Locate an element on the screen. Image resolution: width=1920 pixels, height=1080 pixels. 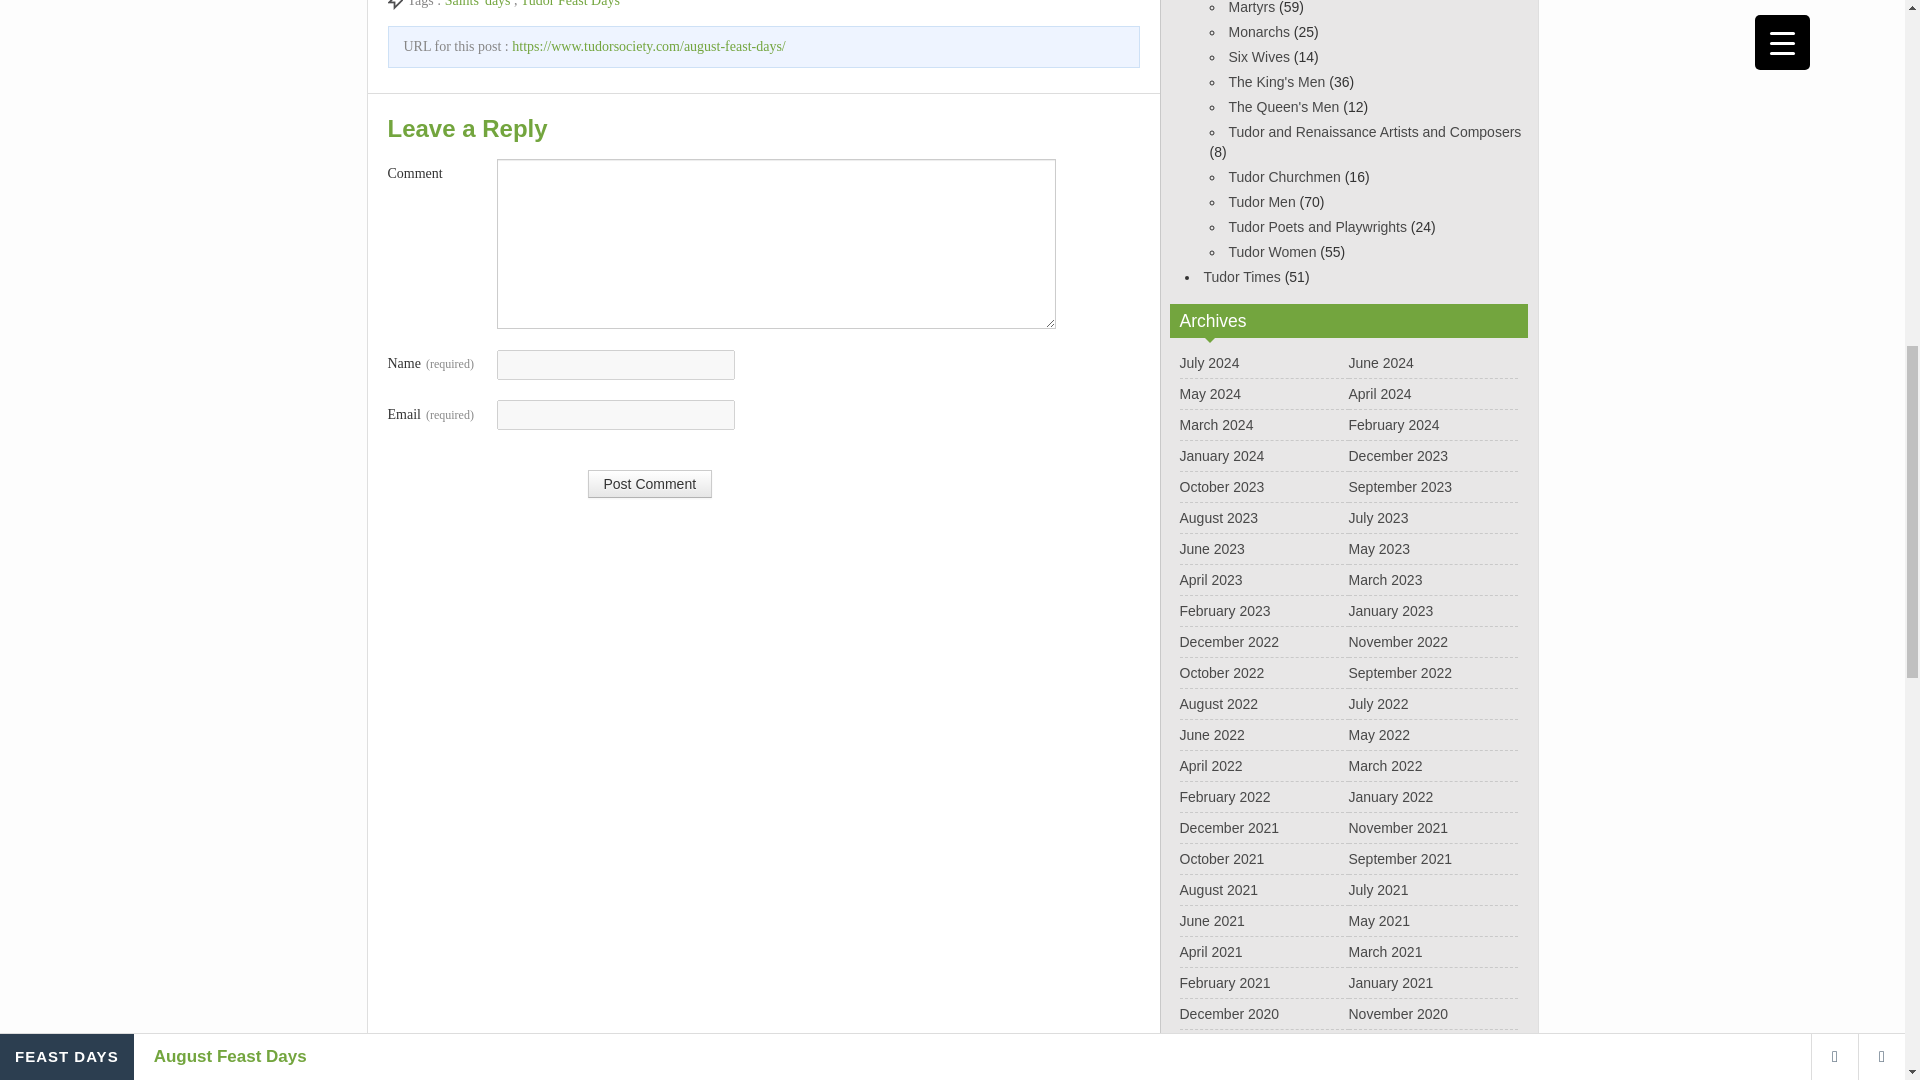
Tudor Feast Days is located at coordinates (570, 4).